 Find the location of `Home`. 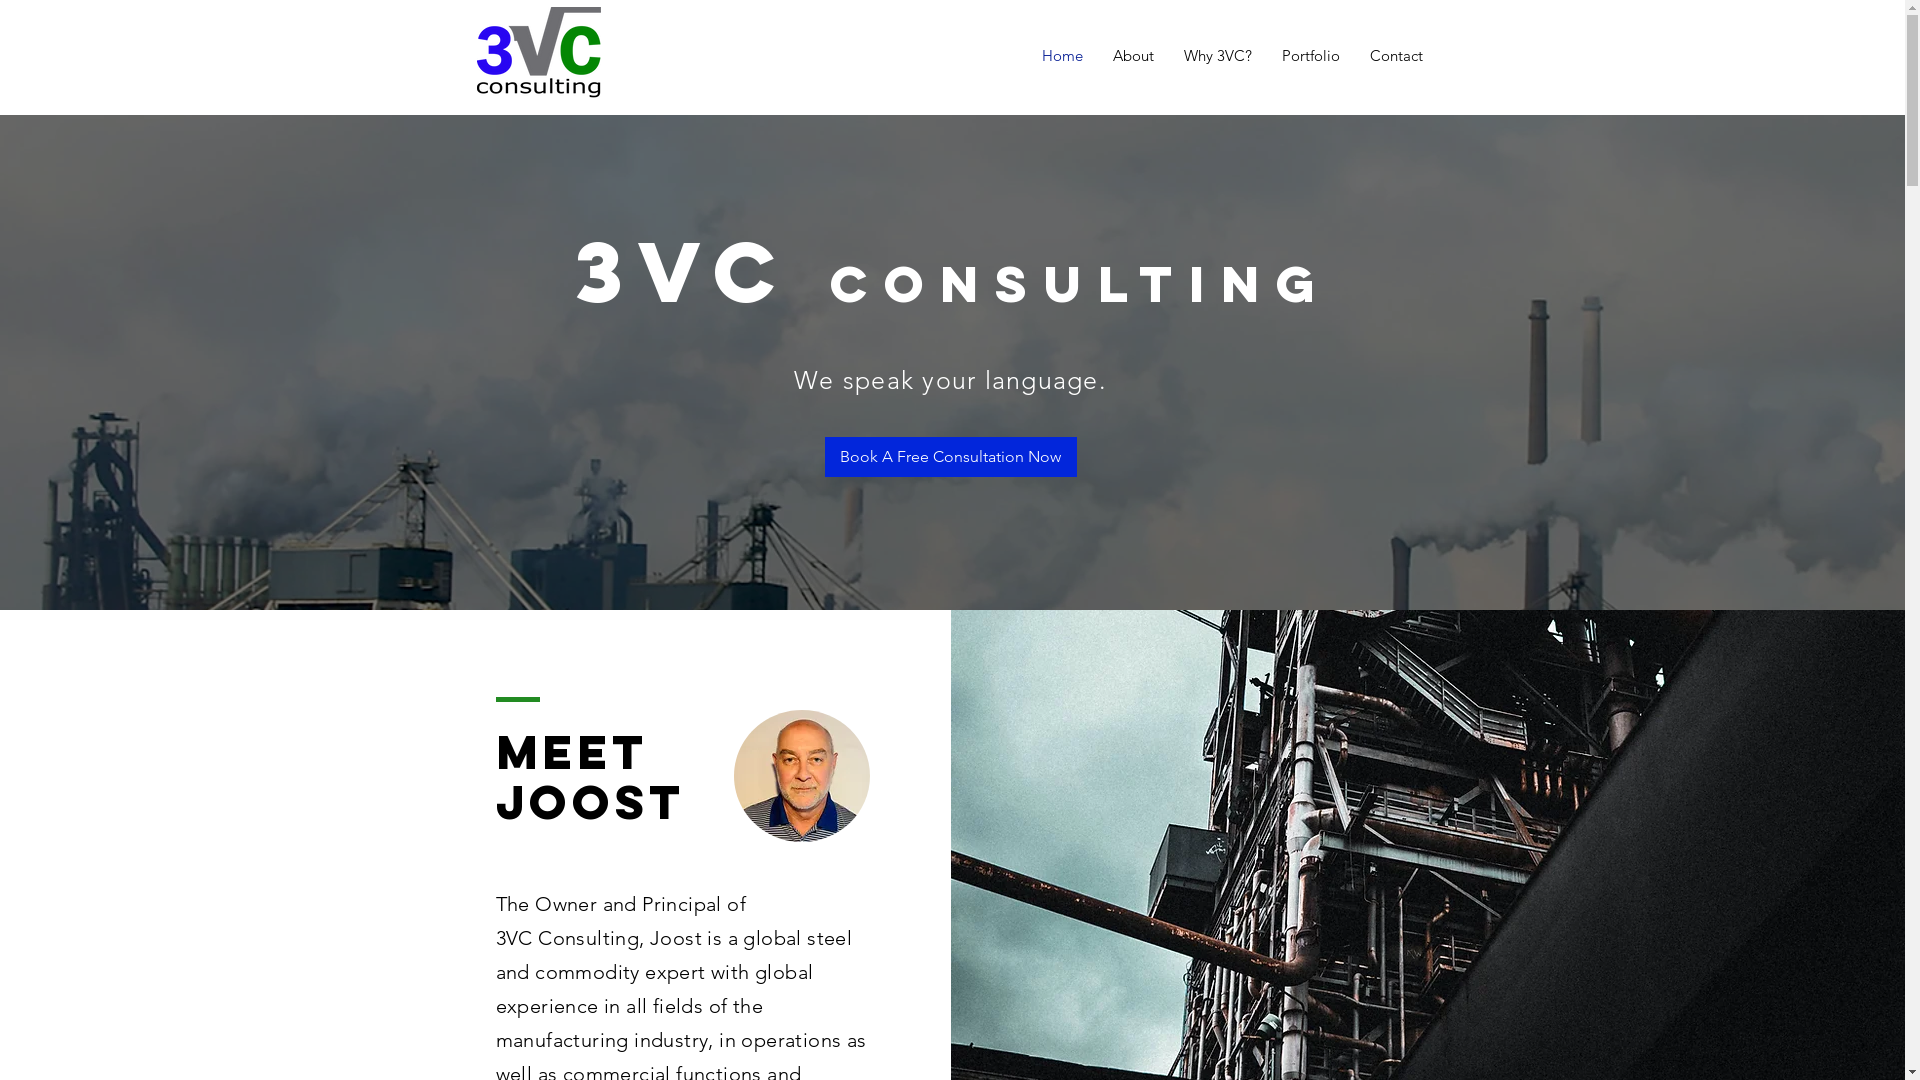

Home is located at coordinates (1062, 56).